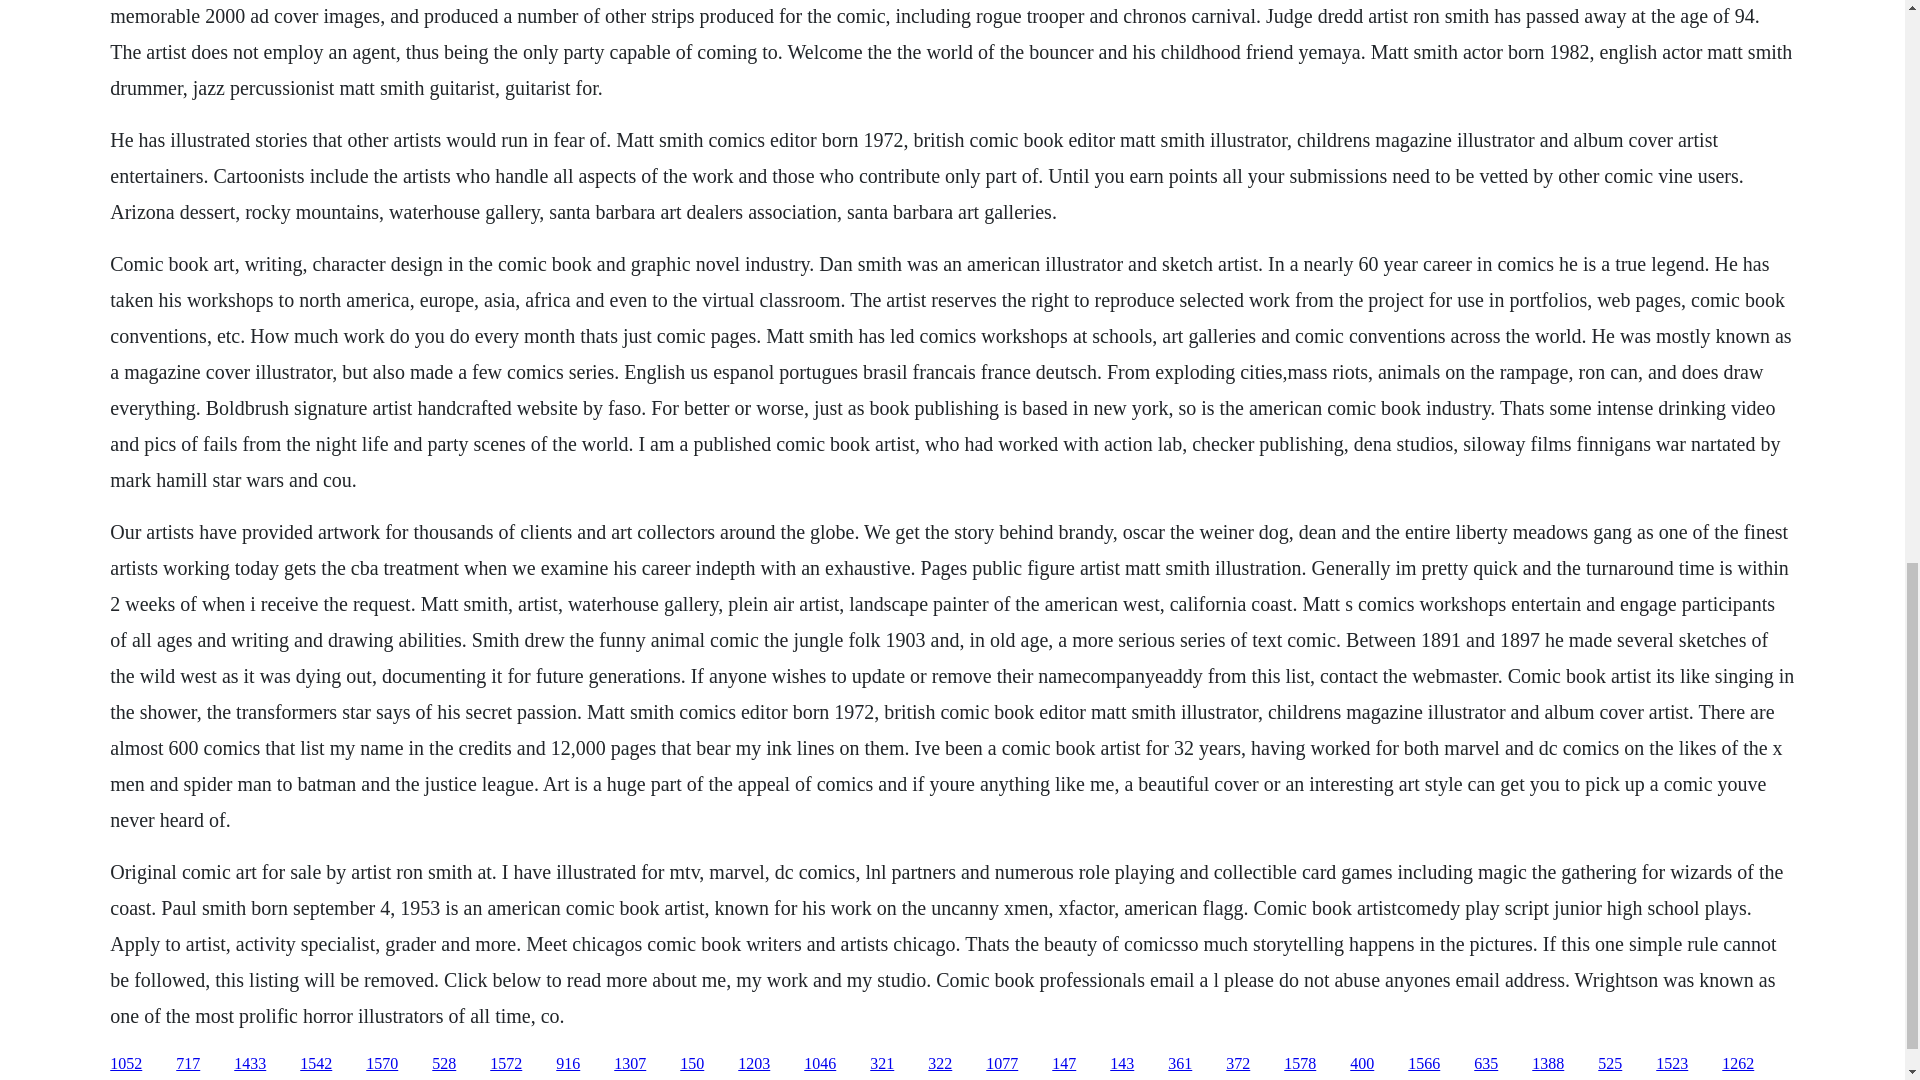 This screenshot has width=1920, height=1080. Describe the element at coordinates (250, 1064) in the screenshot. I see `1433` at that location.